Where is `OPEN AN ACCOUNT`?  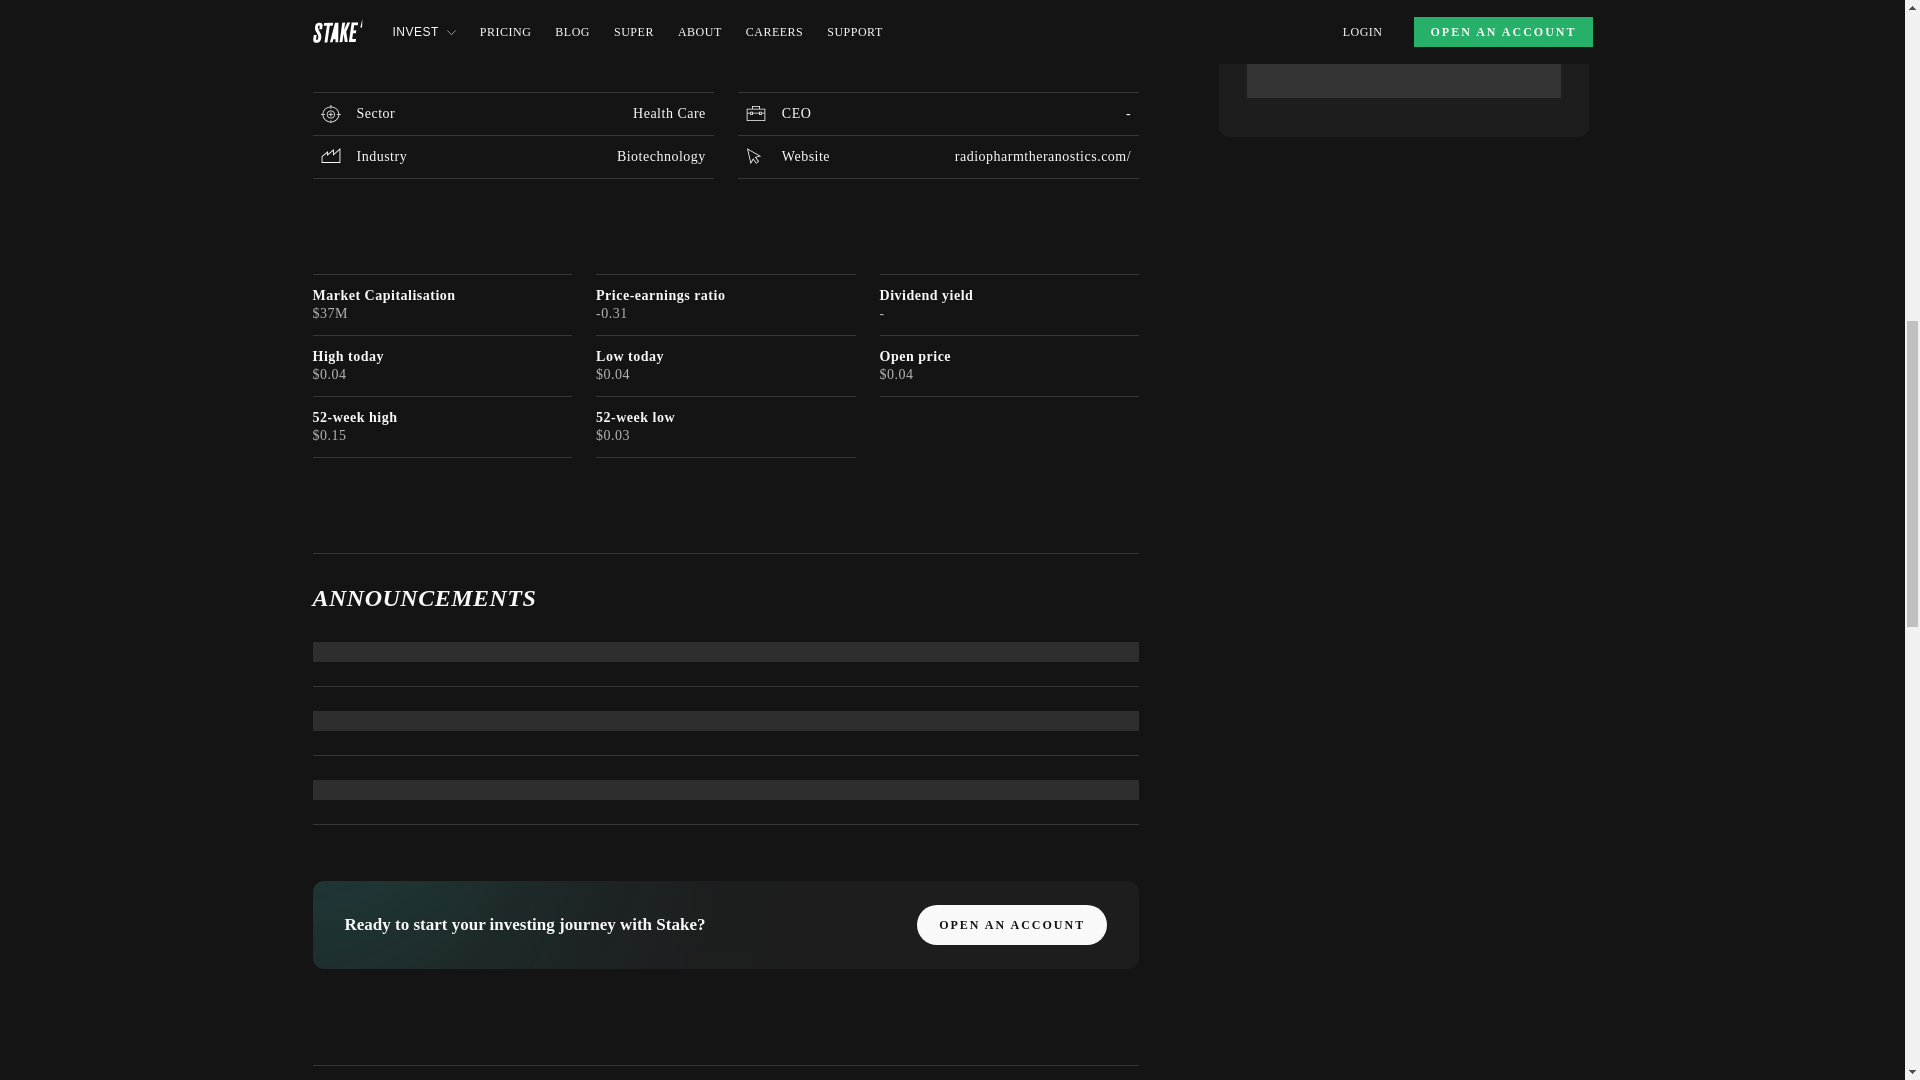
OPEN AN ACCOUNT is located at coordinates (1012, 925).